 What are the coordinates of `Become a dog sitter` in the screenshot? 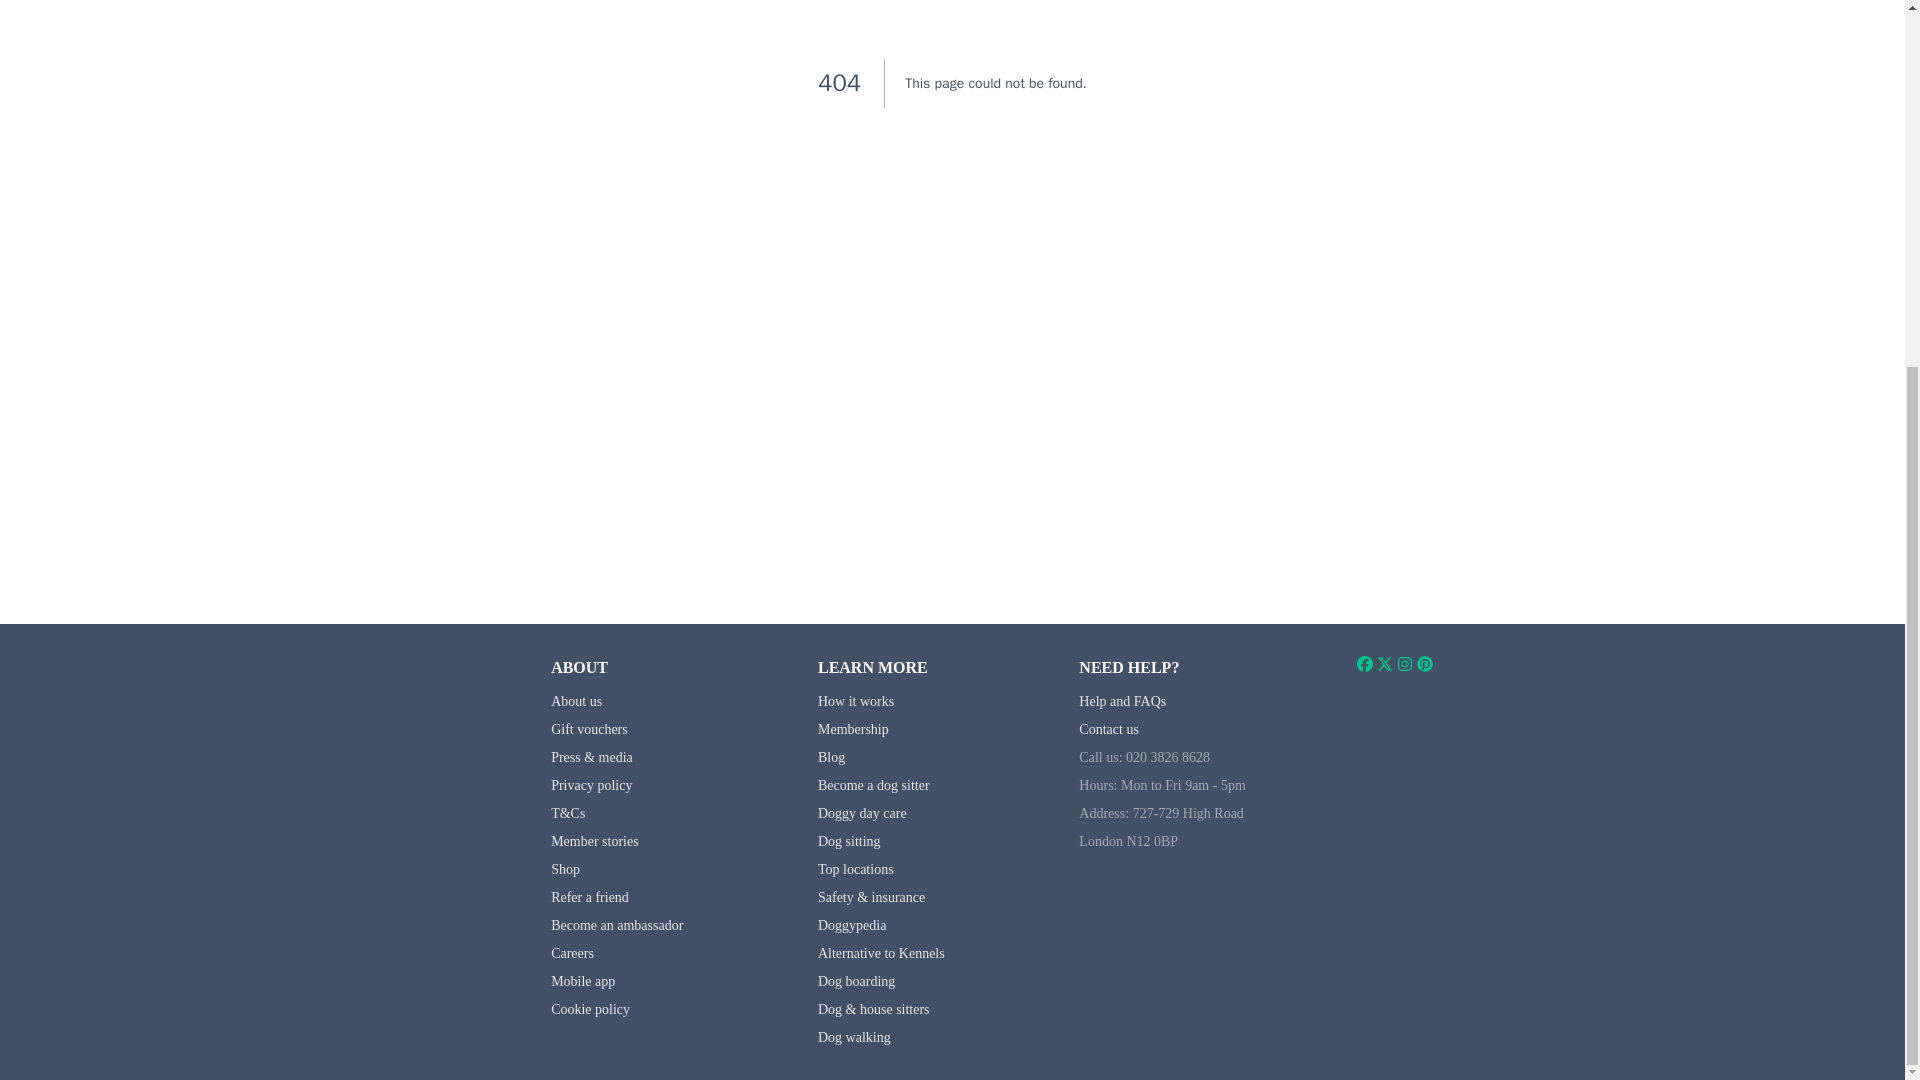 It's located at (873, 784).